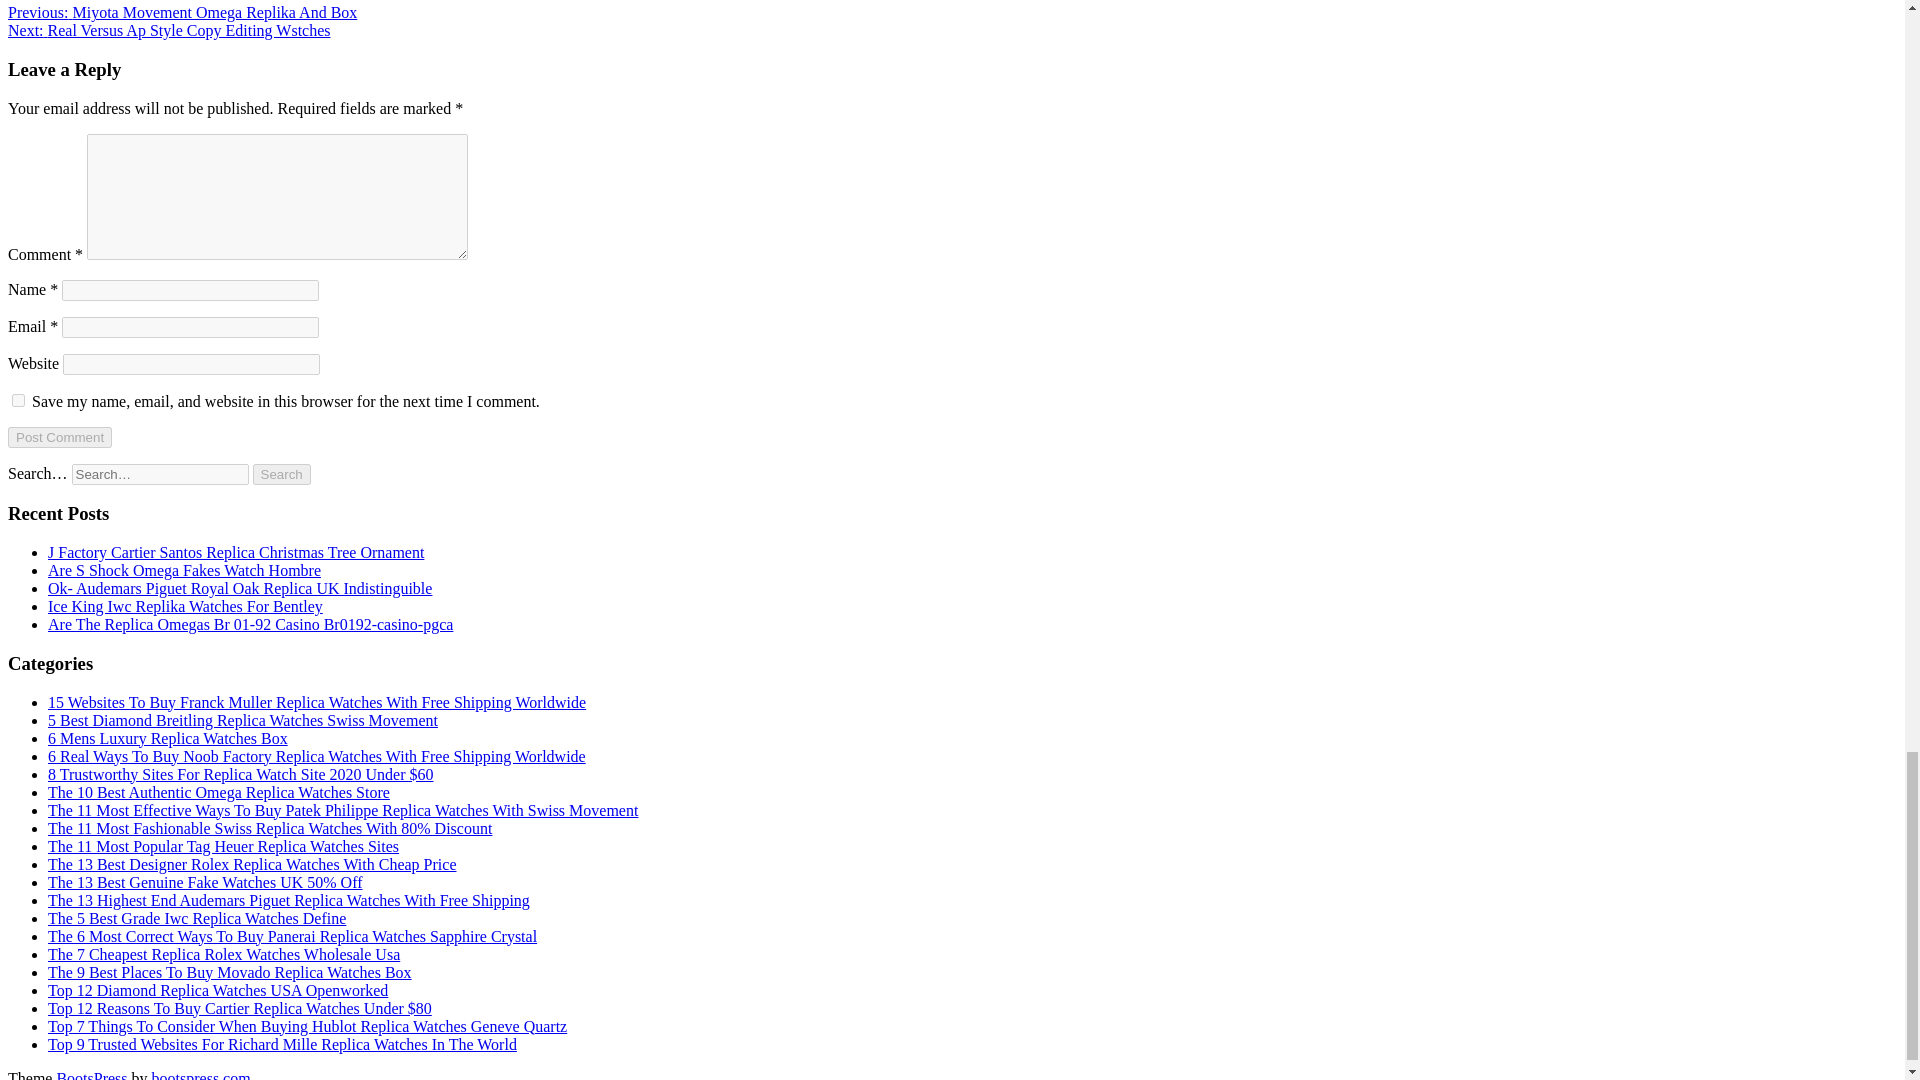 This screenshot has height=1080, width=1920. What do you see at coordinates (184, 570) in the screenshot?
I see `Are S Shock Omega Fakes Watch Hombre` at bounding box center [184, 570].